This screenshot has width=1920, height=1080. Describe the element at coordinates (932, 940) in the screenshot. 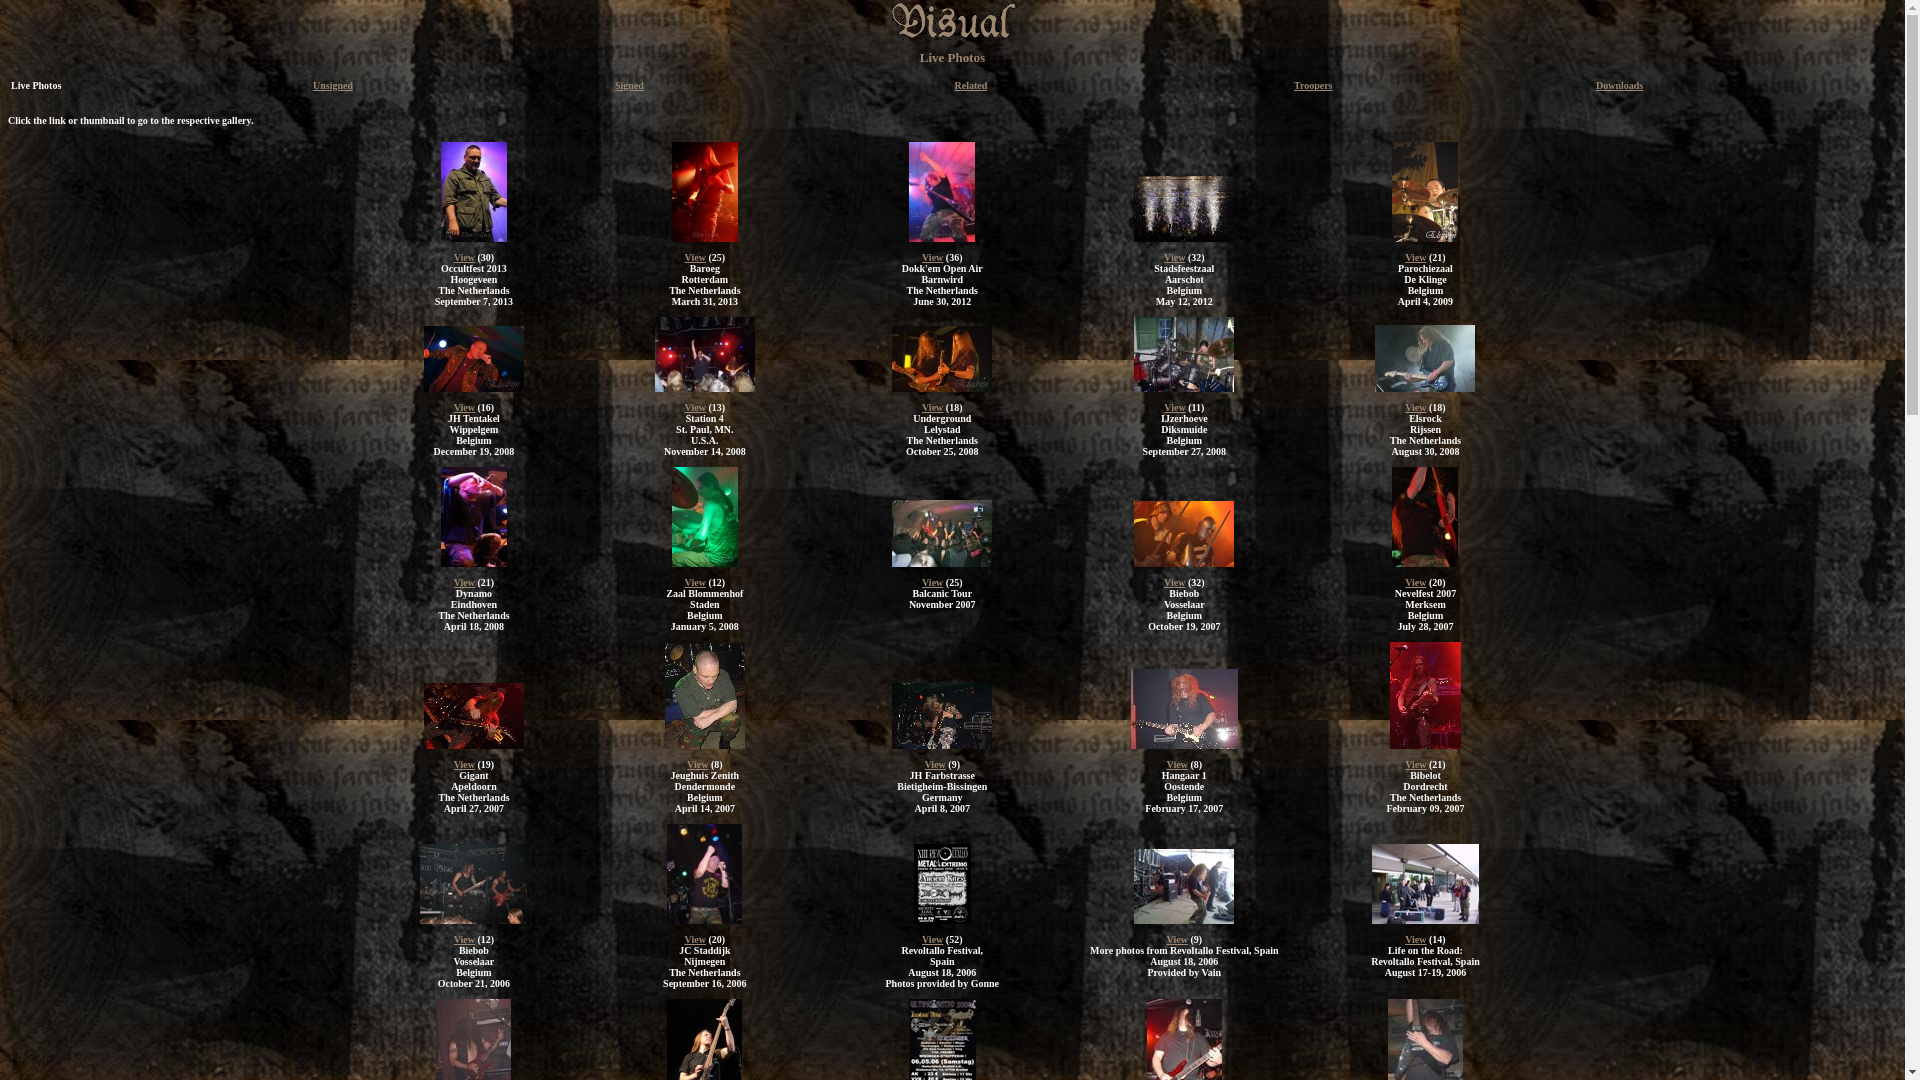

I see `View` at that location.